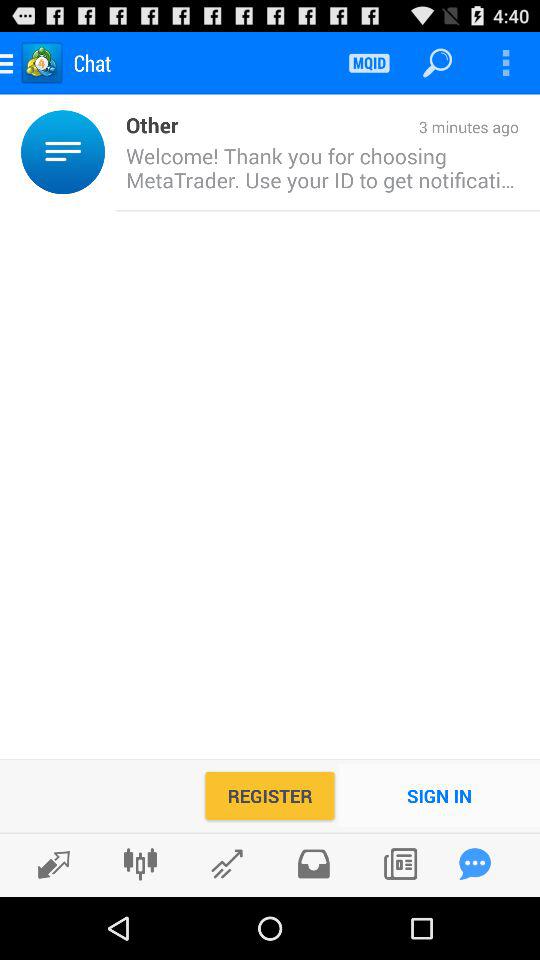  Describe the element at coordinates (317, 168) in the screenshot. I see `turn off the welcome thank you` at that location.